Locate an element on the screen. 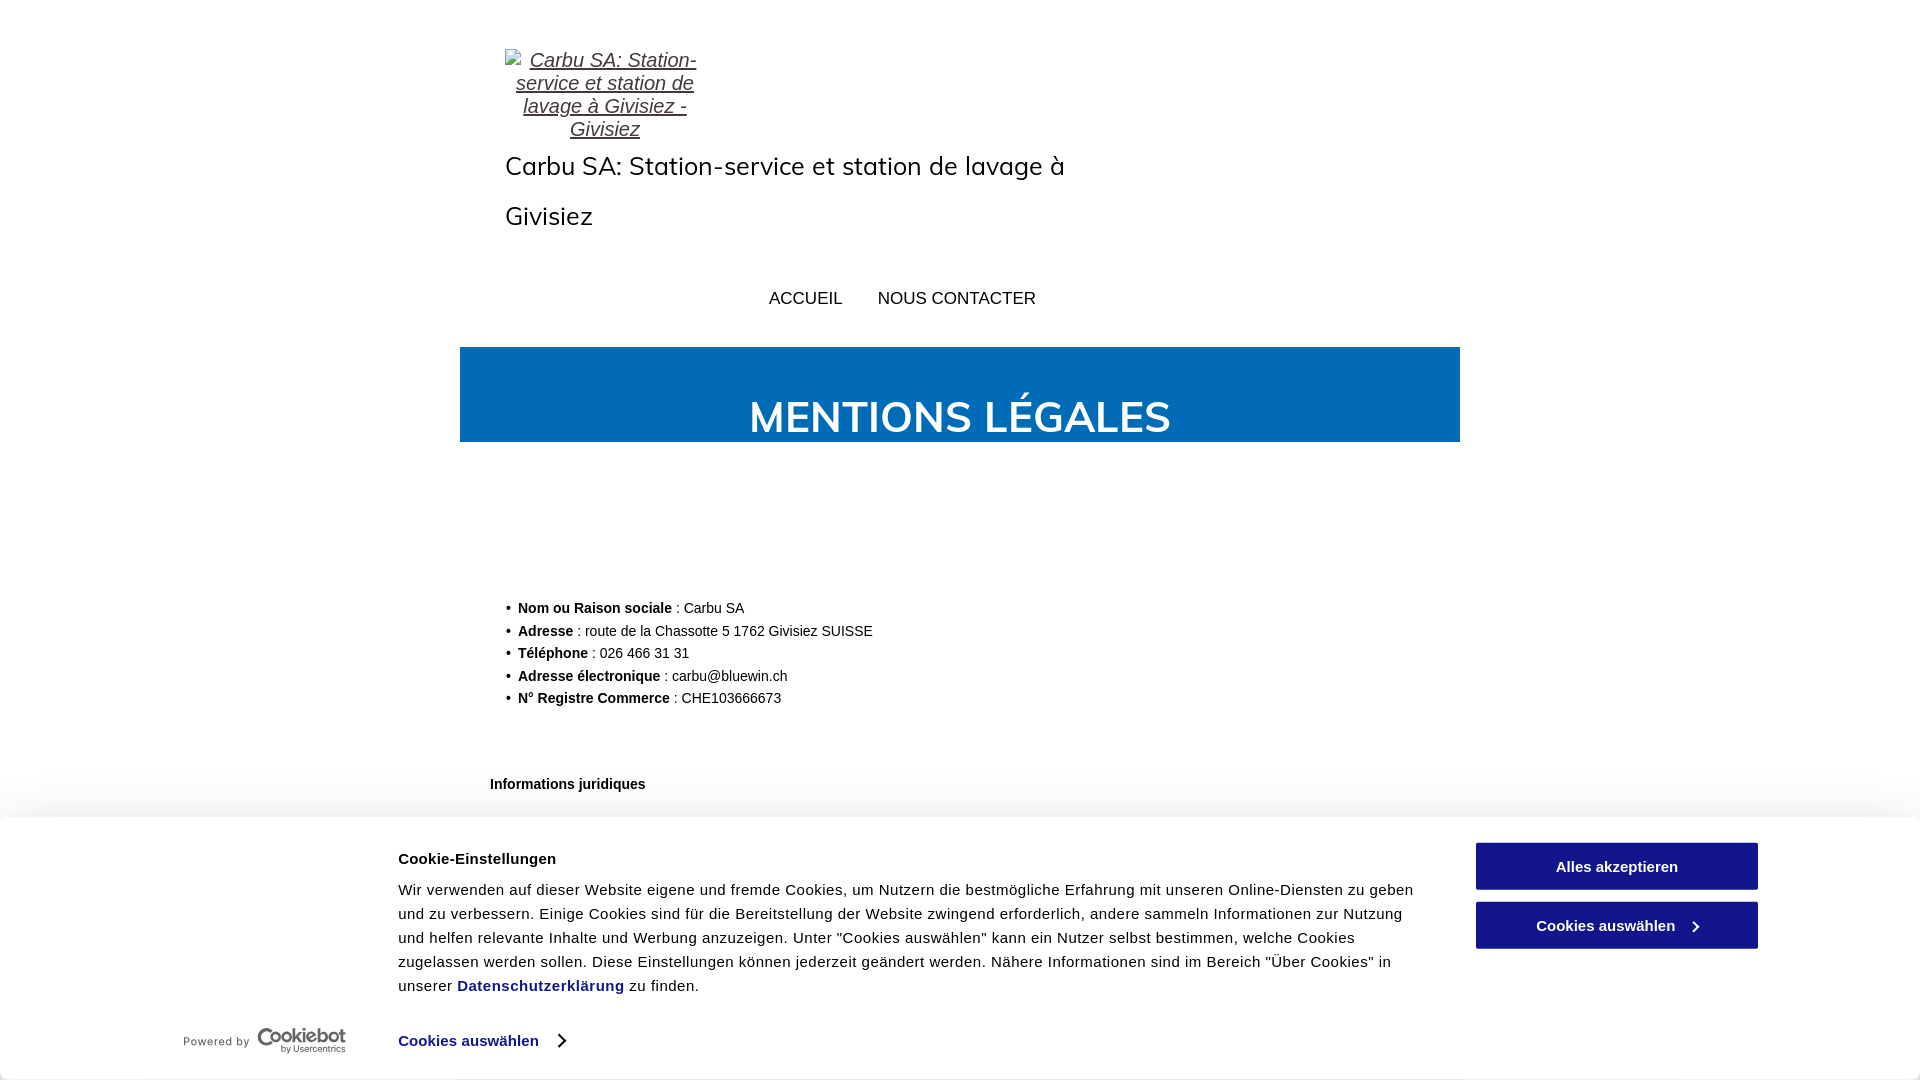  NOUS CONTACTER is located at coordinates (958, 299).